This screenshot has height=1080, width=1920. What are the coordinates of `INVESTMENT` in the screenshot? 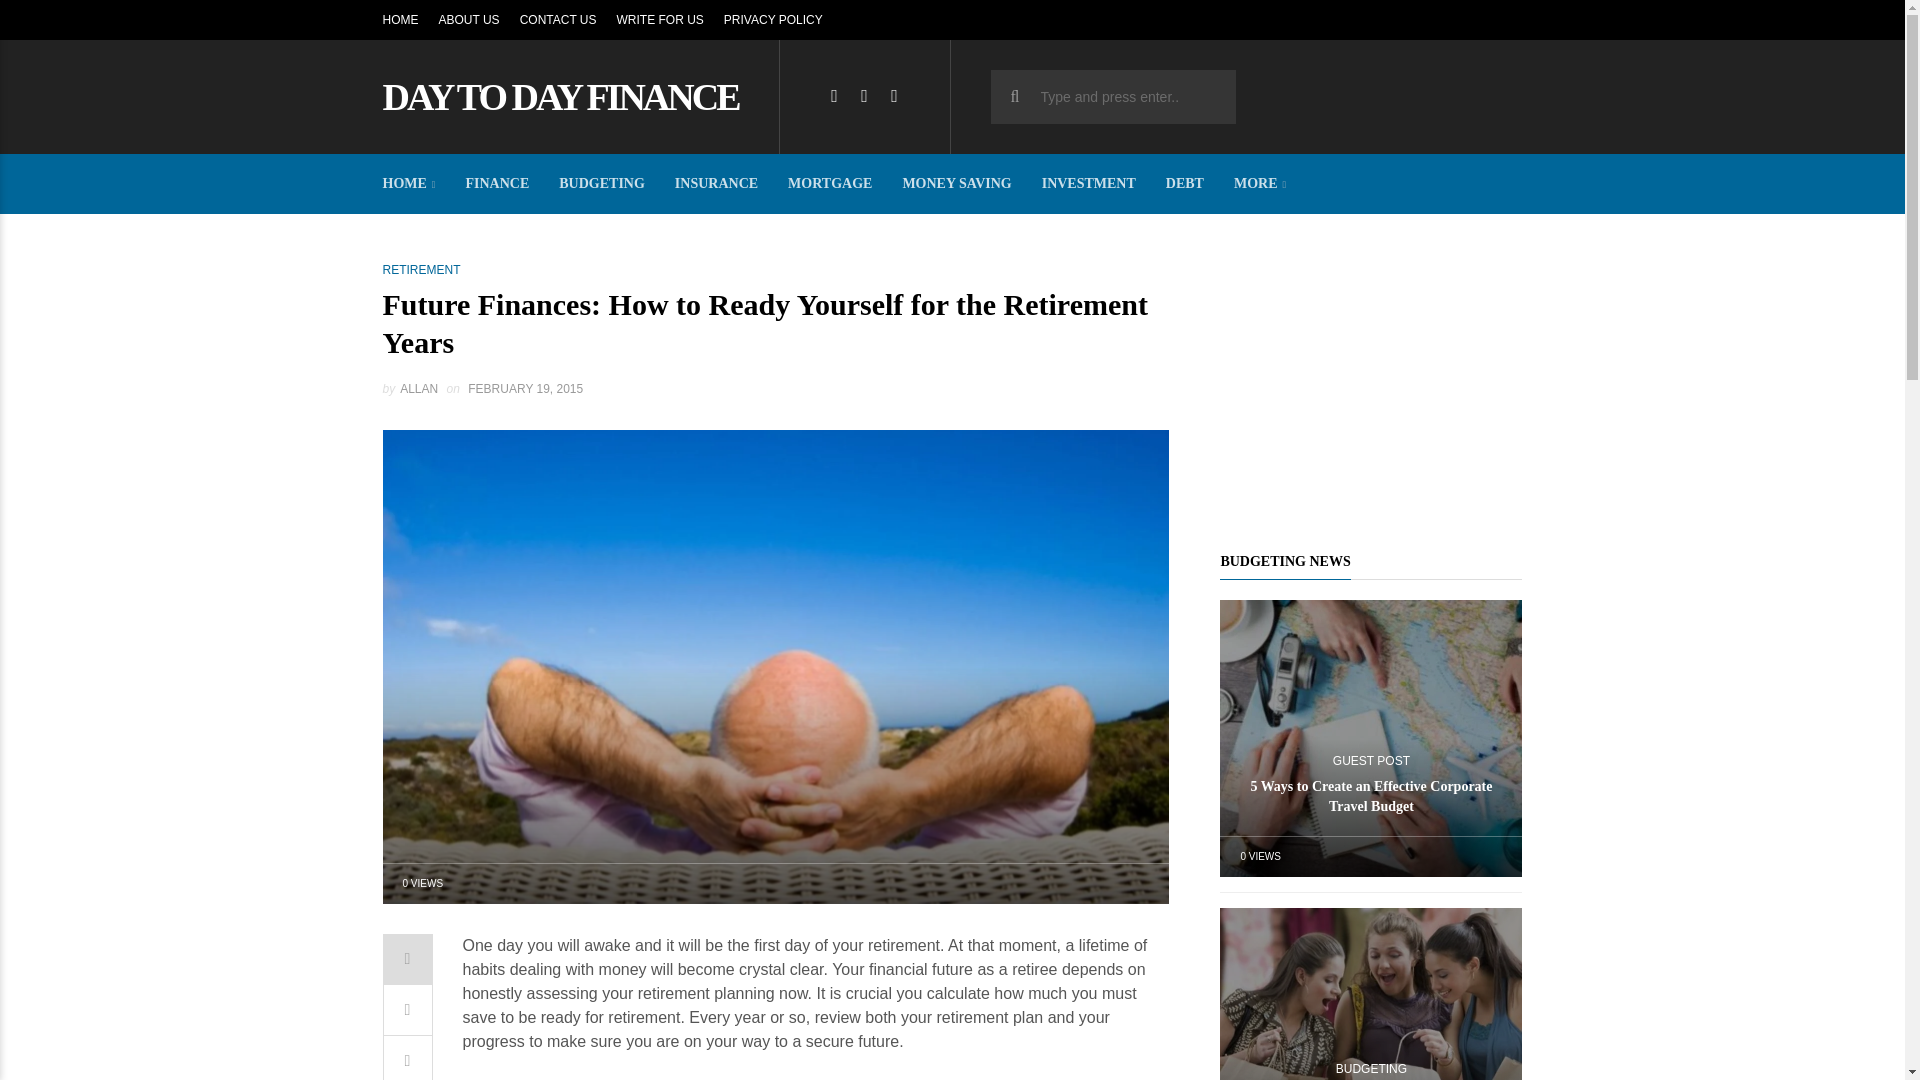 It's located at (1089, 184).